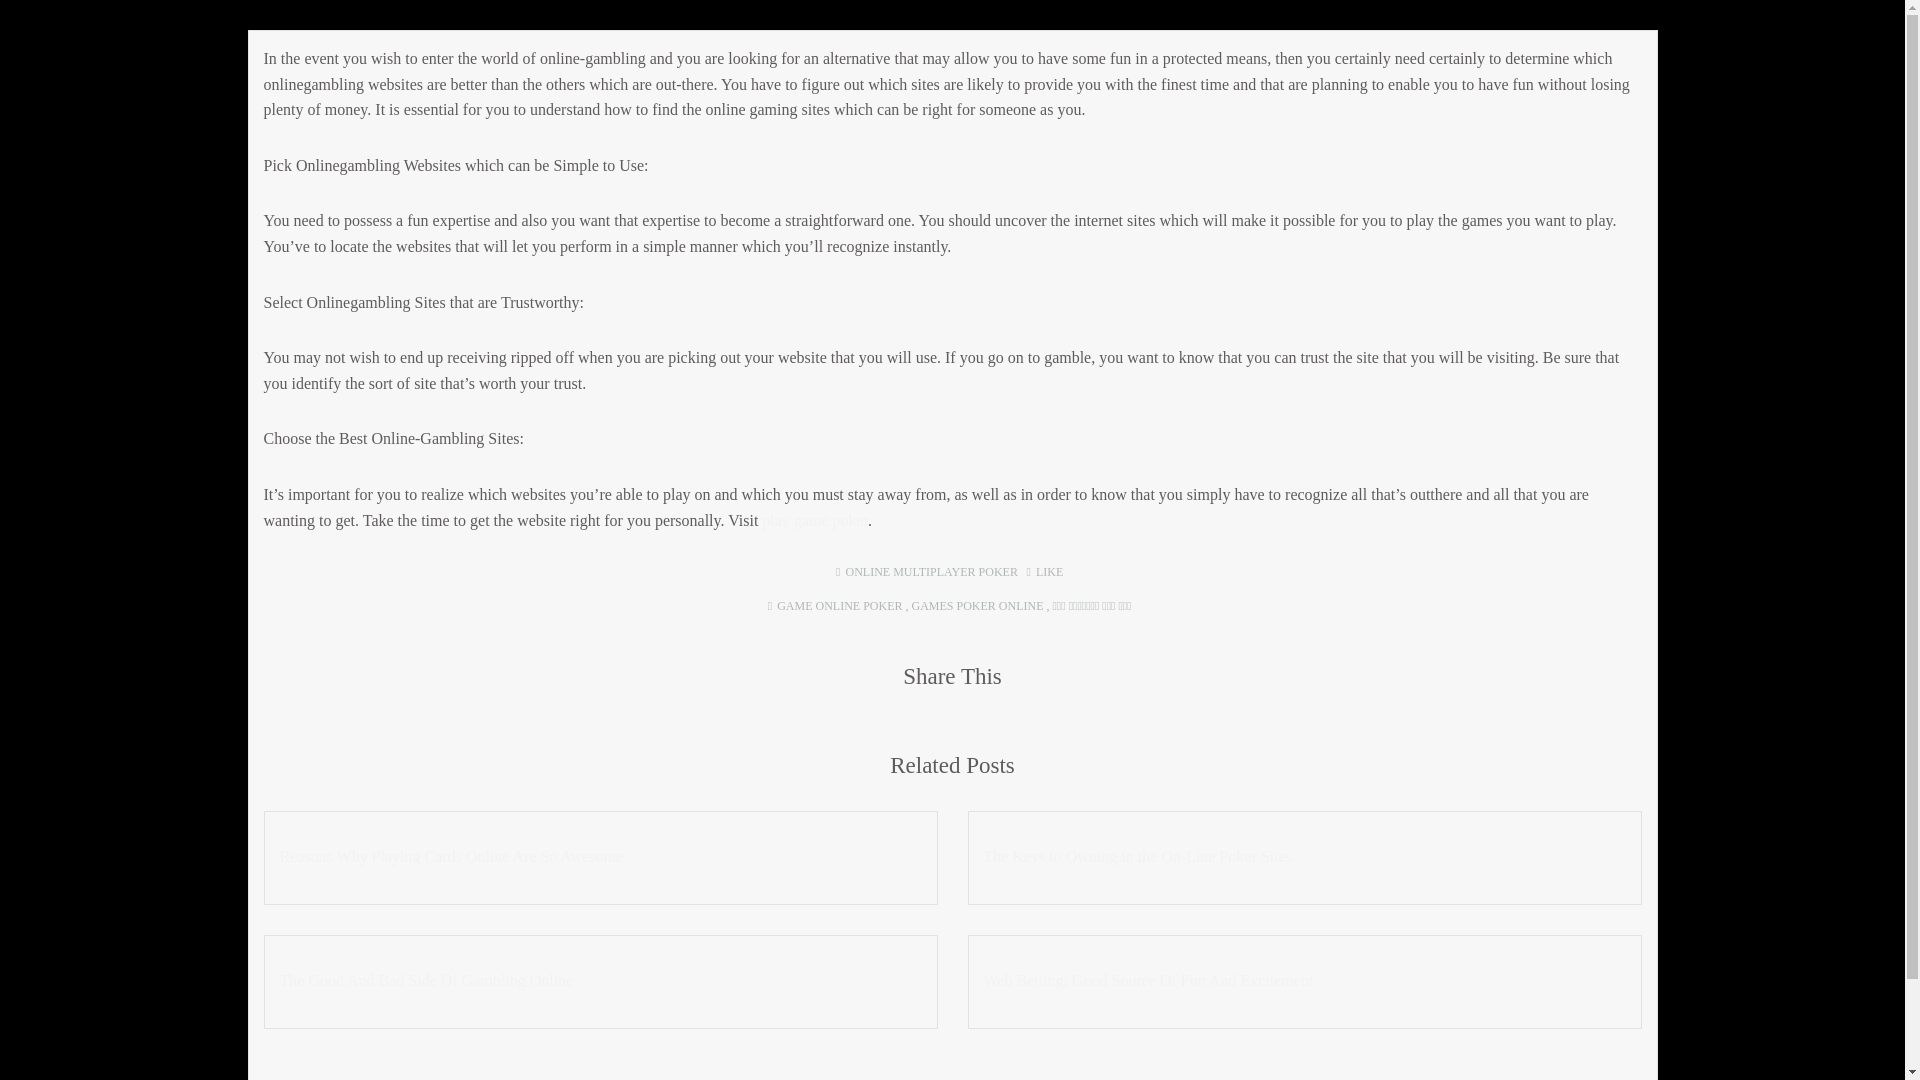 The width and height of the screenshot is (1920, 1080). What do you see at coordinates (840, 606) in the screenshot?
I see `GAME ONLINE POKER` at bounding box center [840, 606].